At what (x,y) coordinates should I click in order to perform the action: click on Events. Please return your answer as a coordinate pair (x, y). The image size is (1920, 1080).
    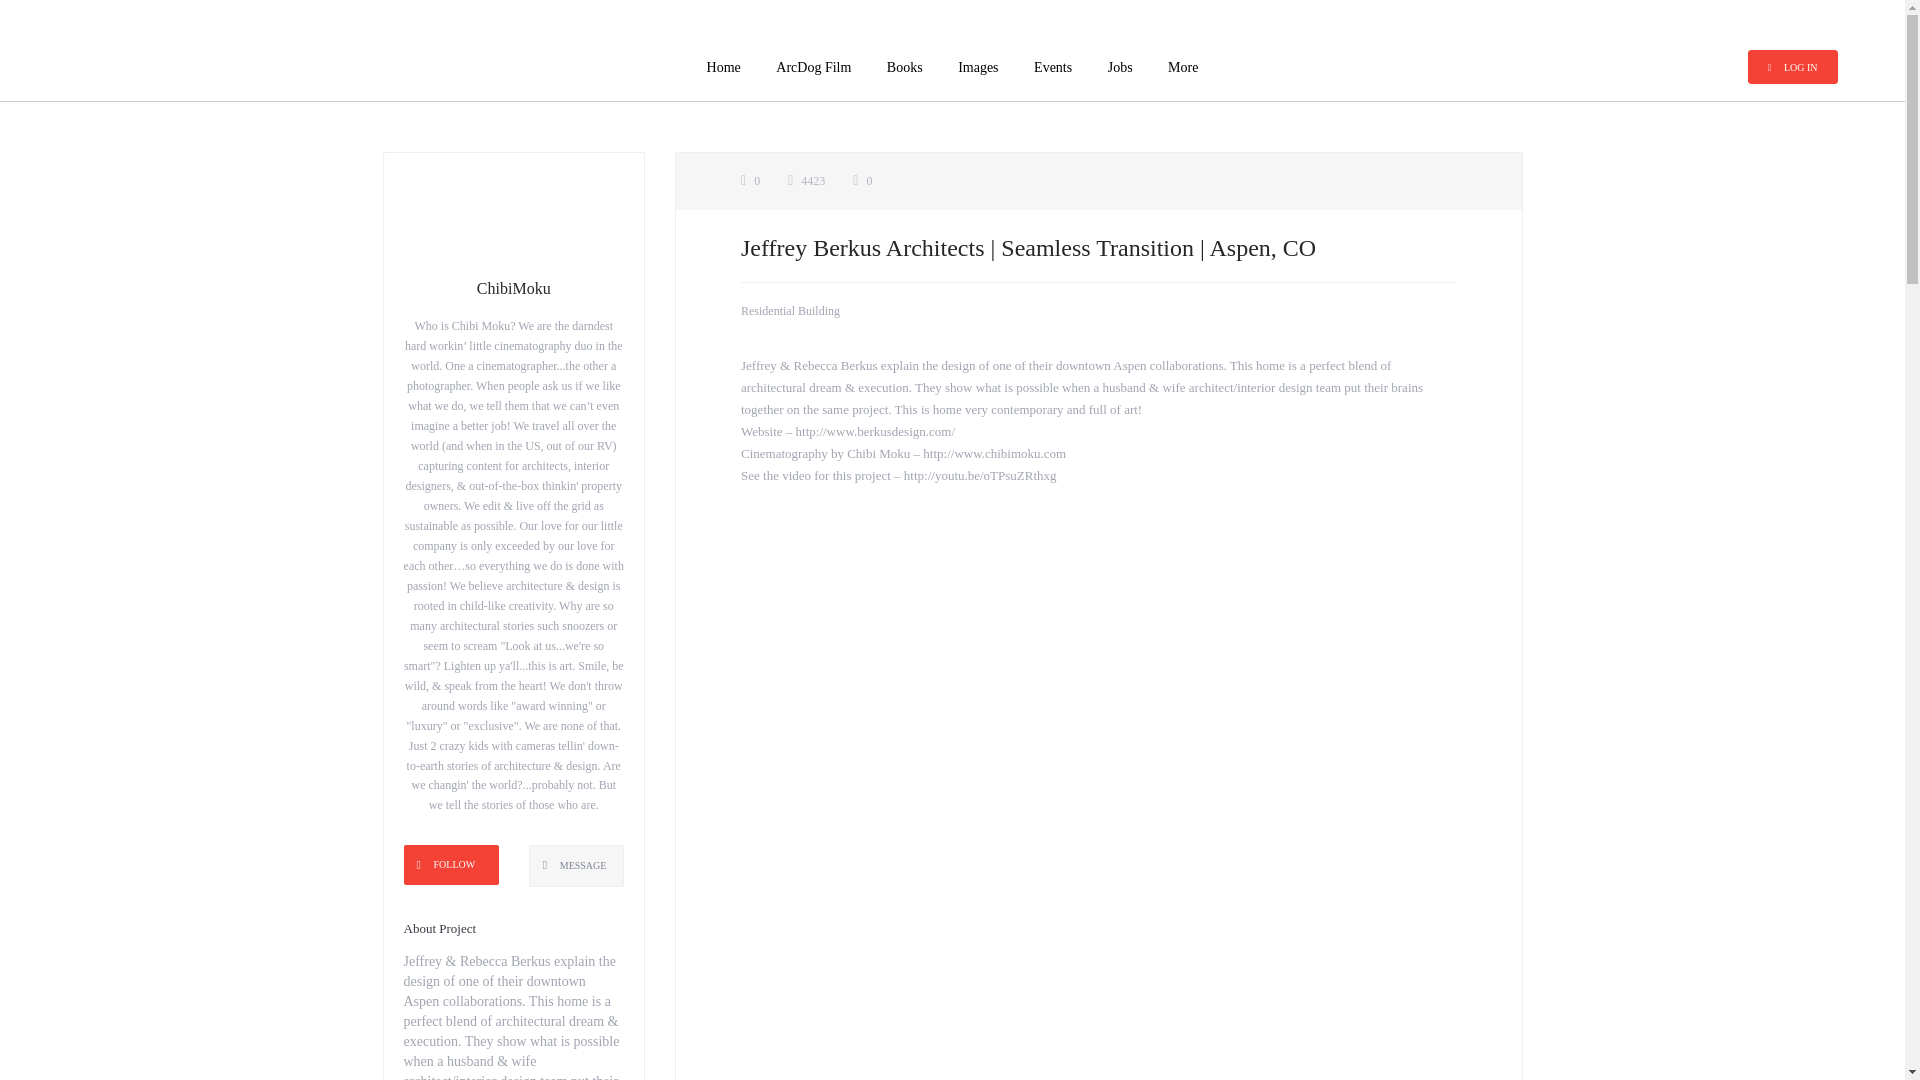
    Looking at the image, I should click on (1052, 67).